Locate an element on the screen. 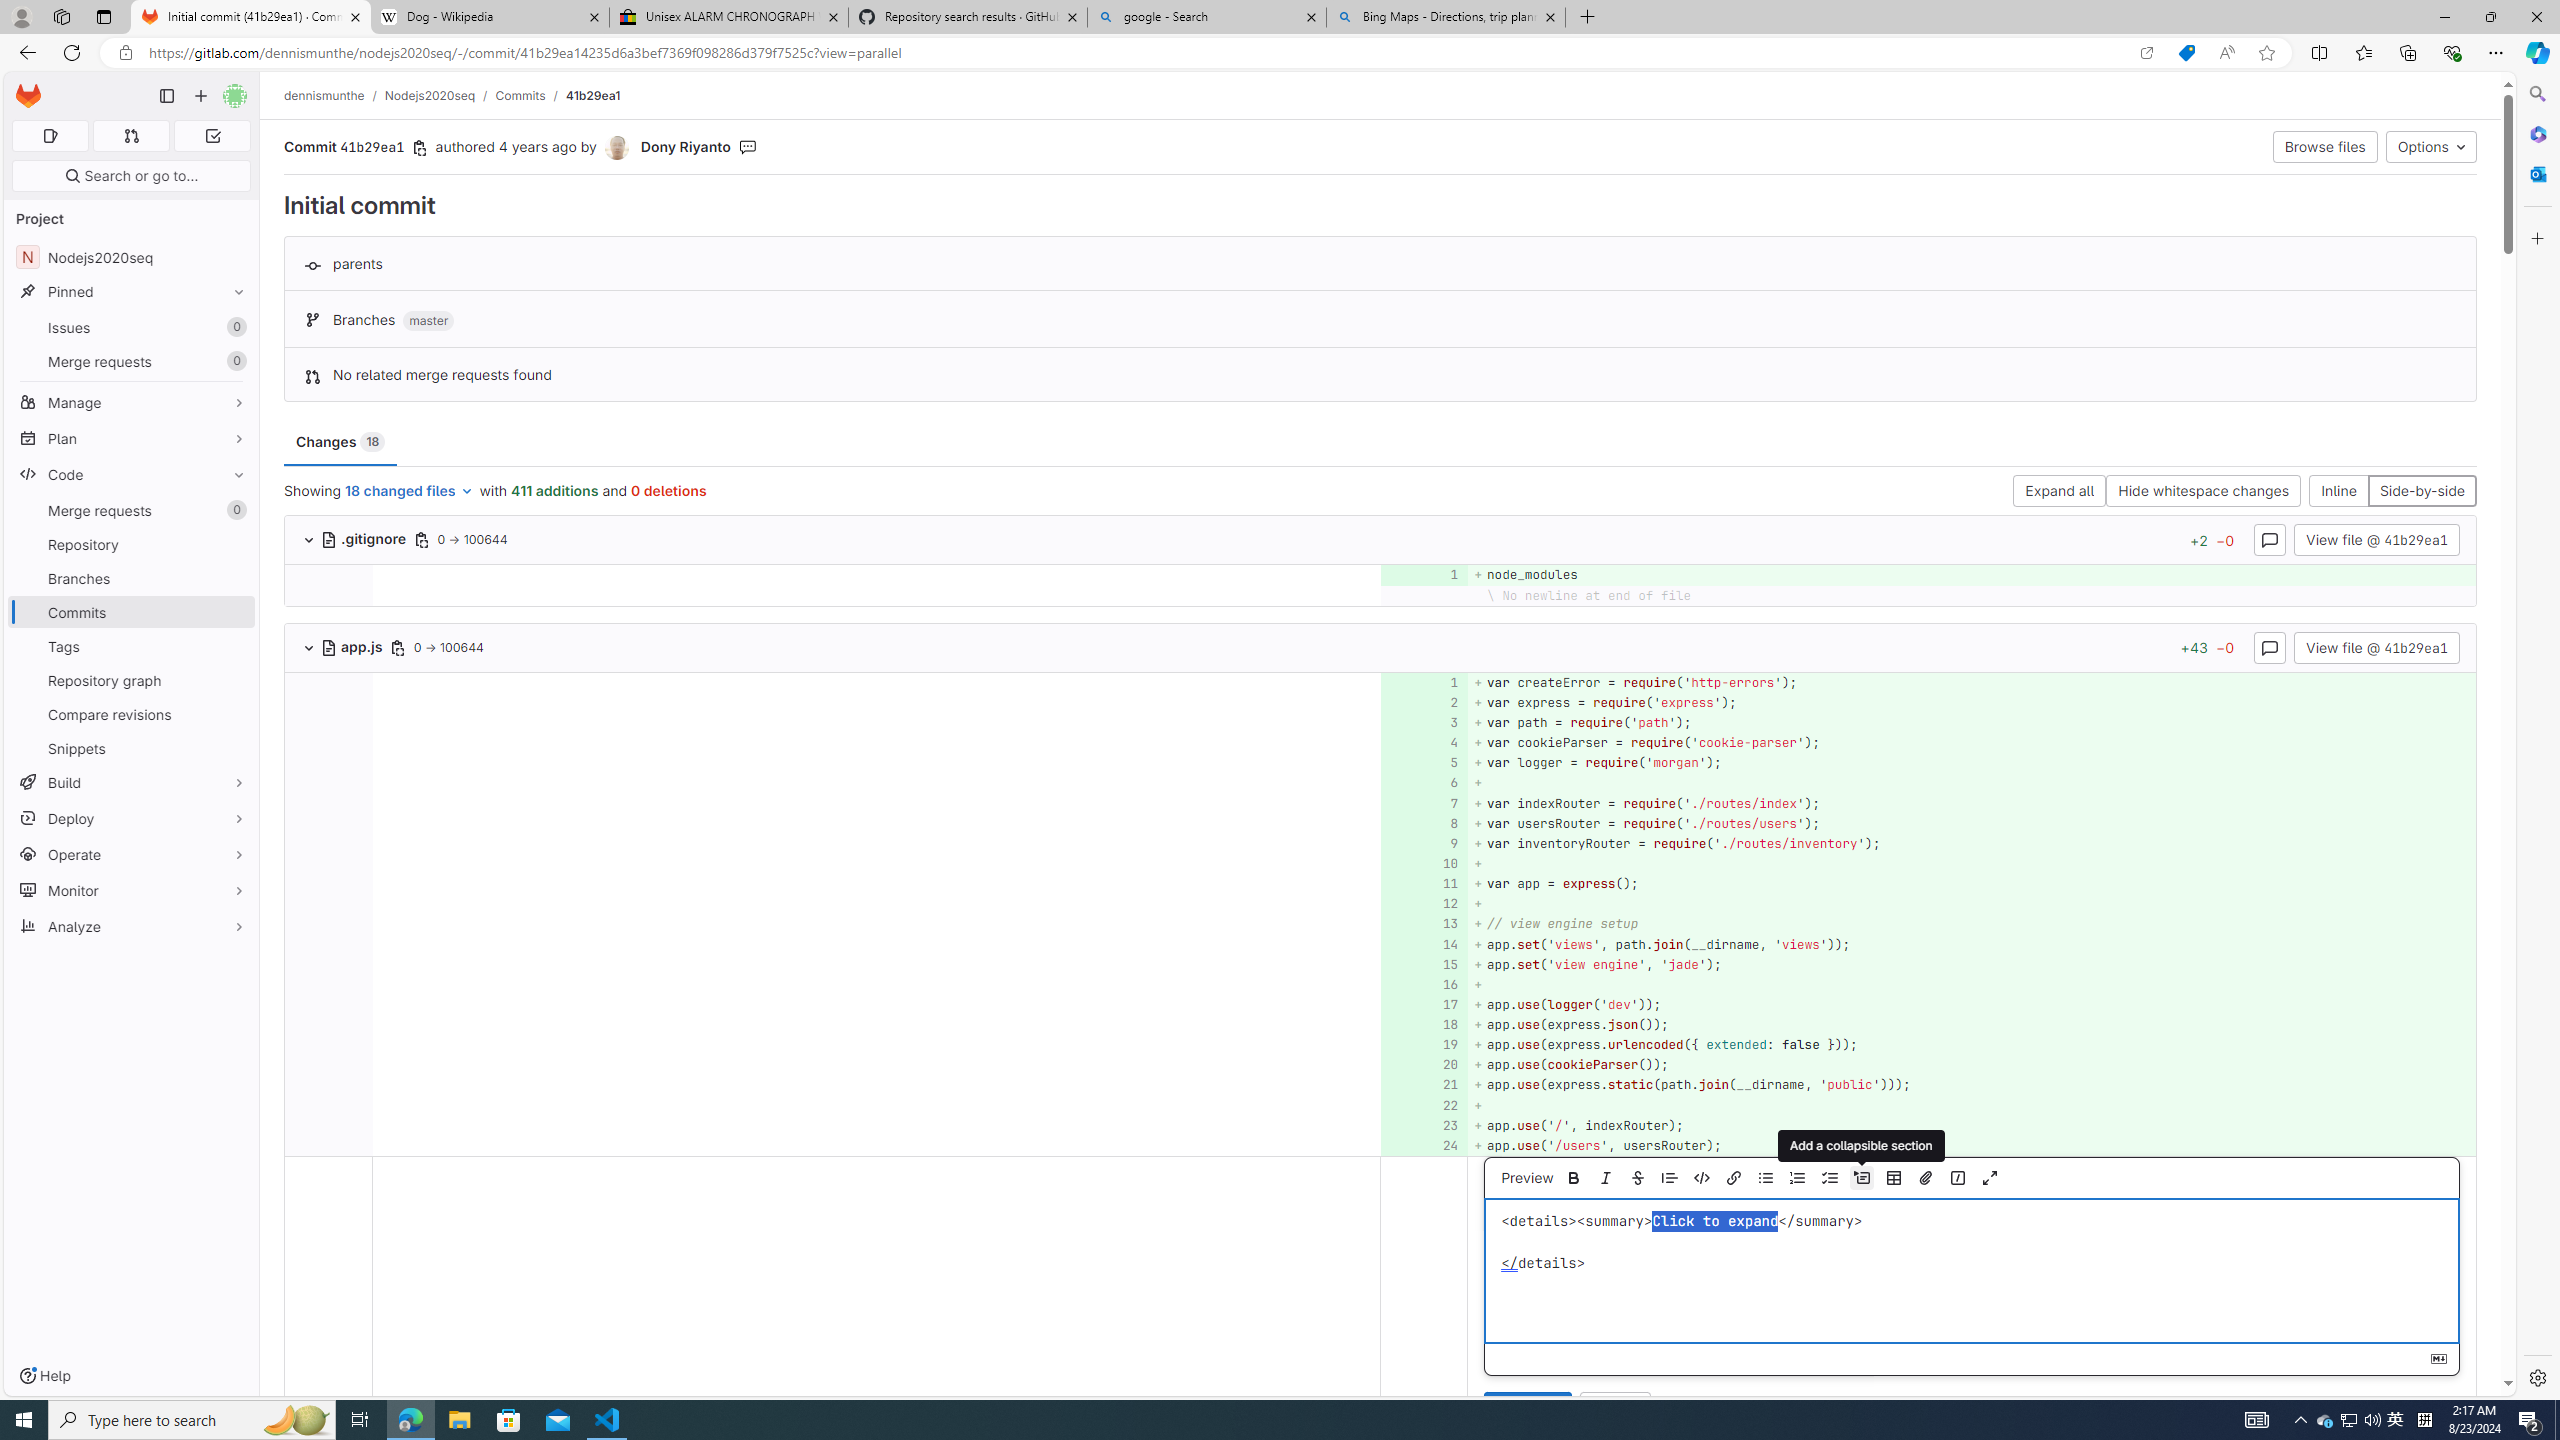 The height and width of the screenshot is (1440, 2560). Insert a quote is located at coordinates (1668, 1178).